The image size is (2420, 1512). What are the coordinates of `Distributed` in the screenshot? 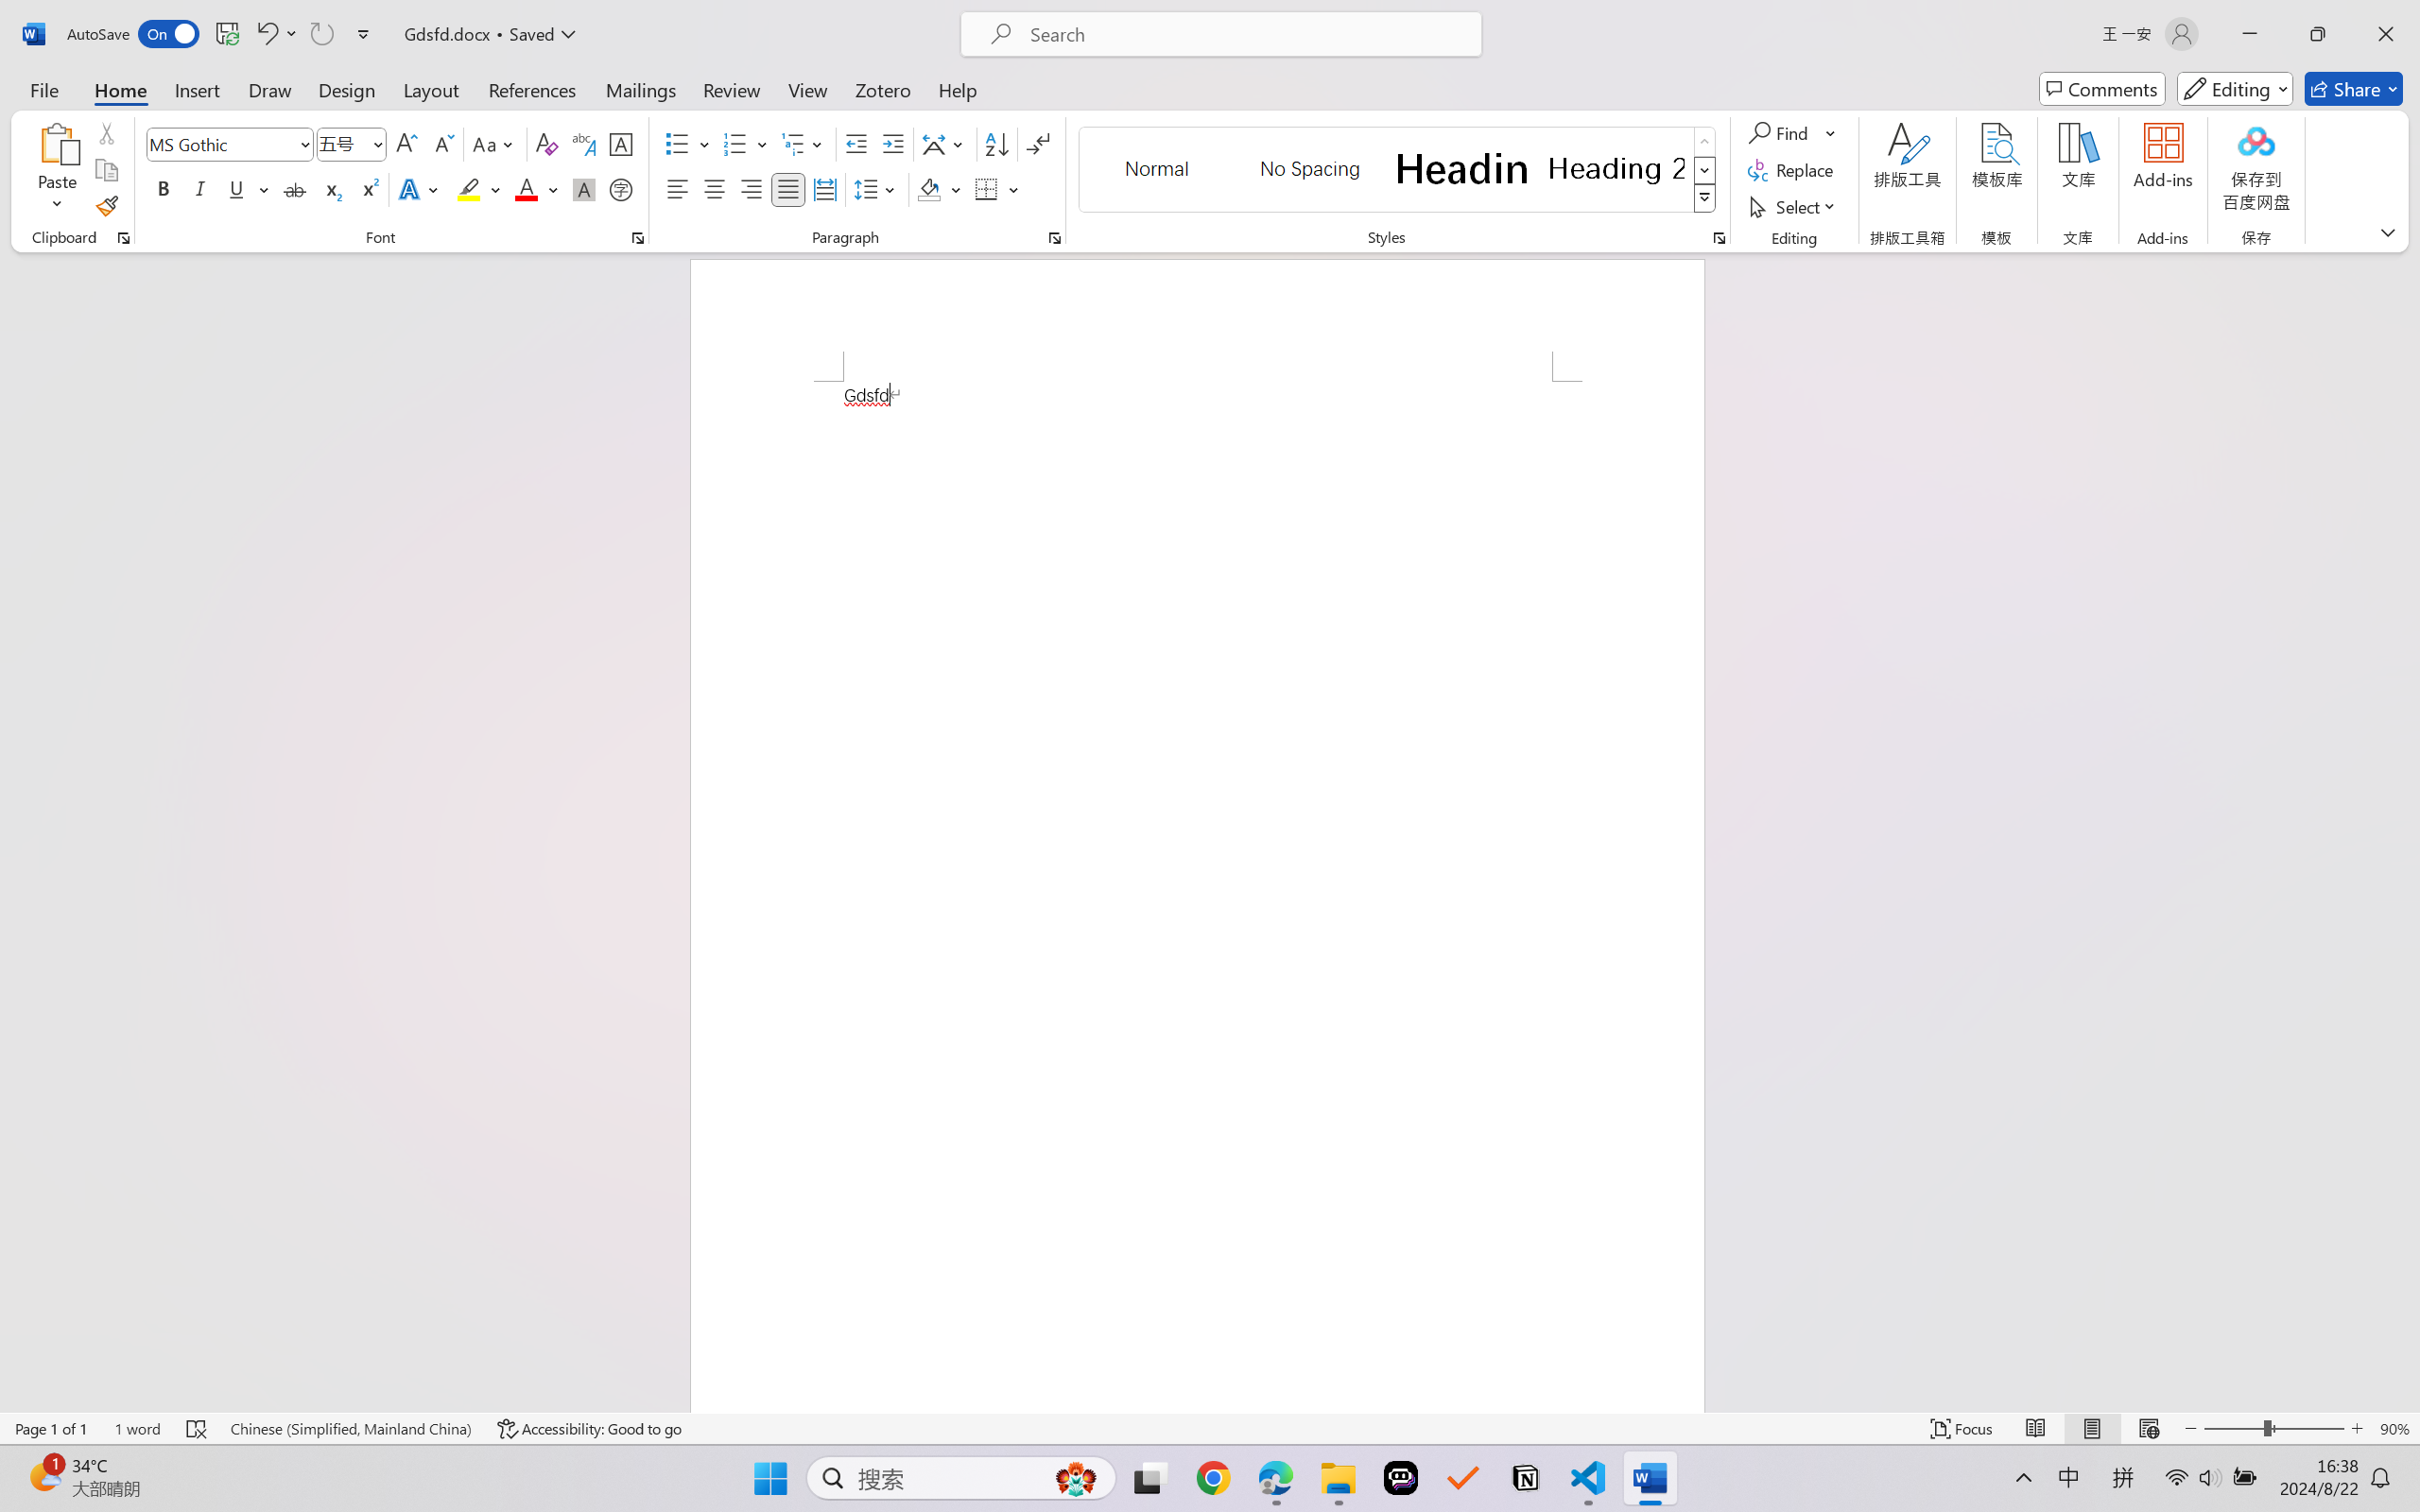 It's located at (824, 189).